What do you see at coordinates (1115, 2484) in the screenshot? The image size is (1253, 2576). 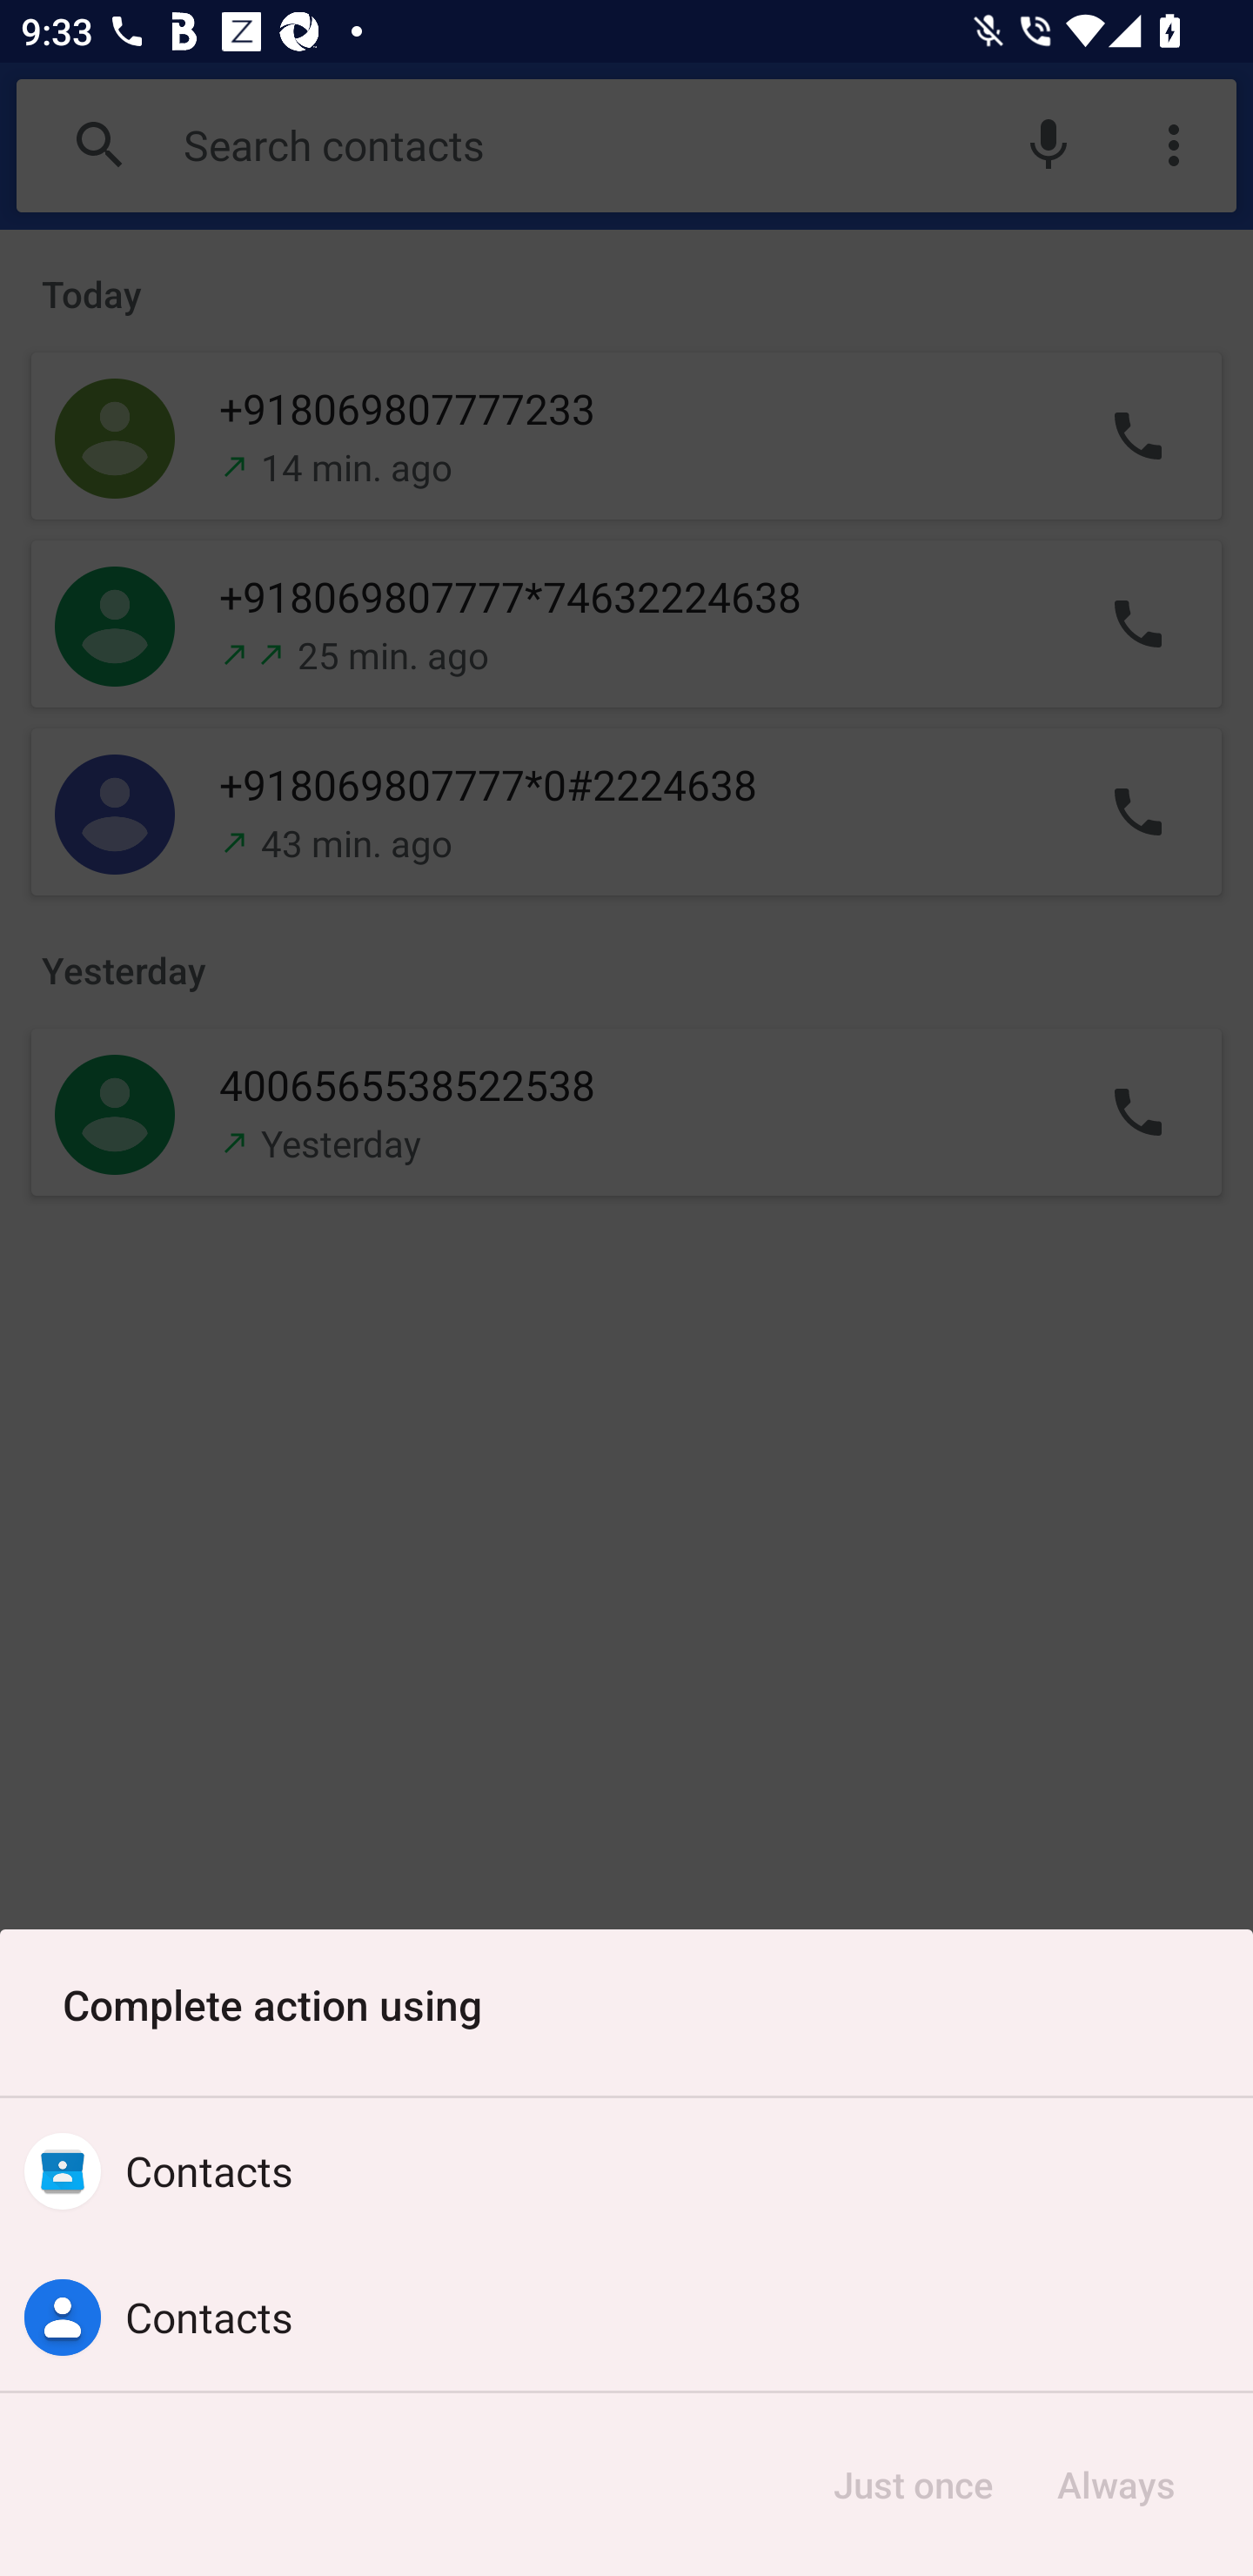 I see `Always` at bounding box center [1115, 2484].